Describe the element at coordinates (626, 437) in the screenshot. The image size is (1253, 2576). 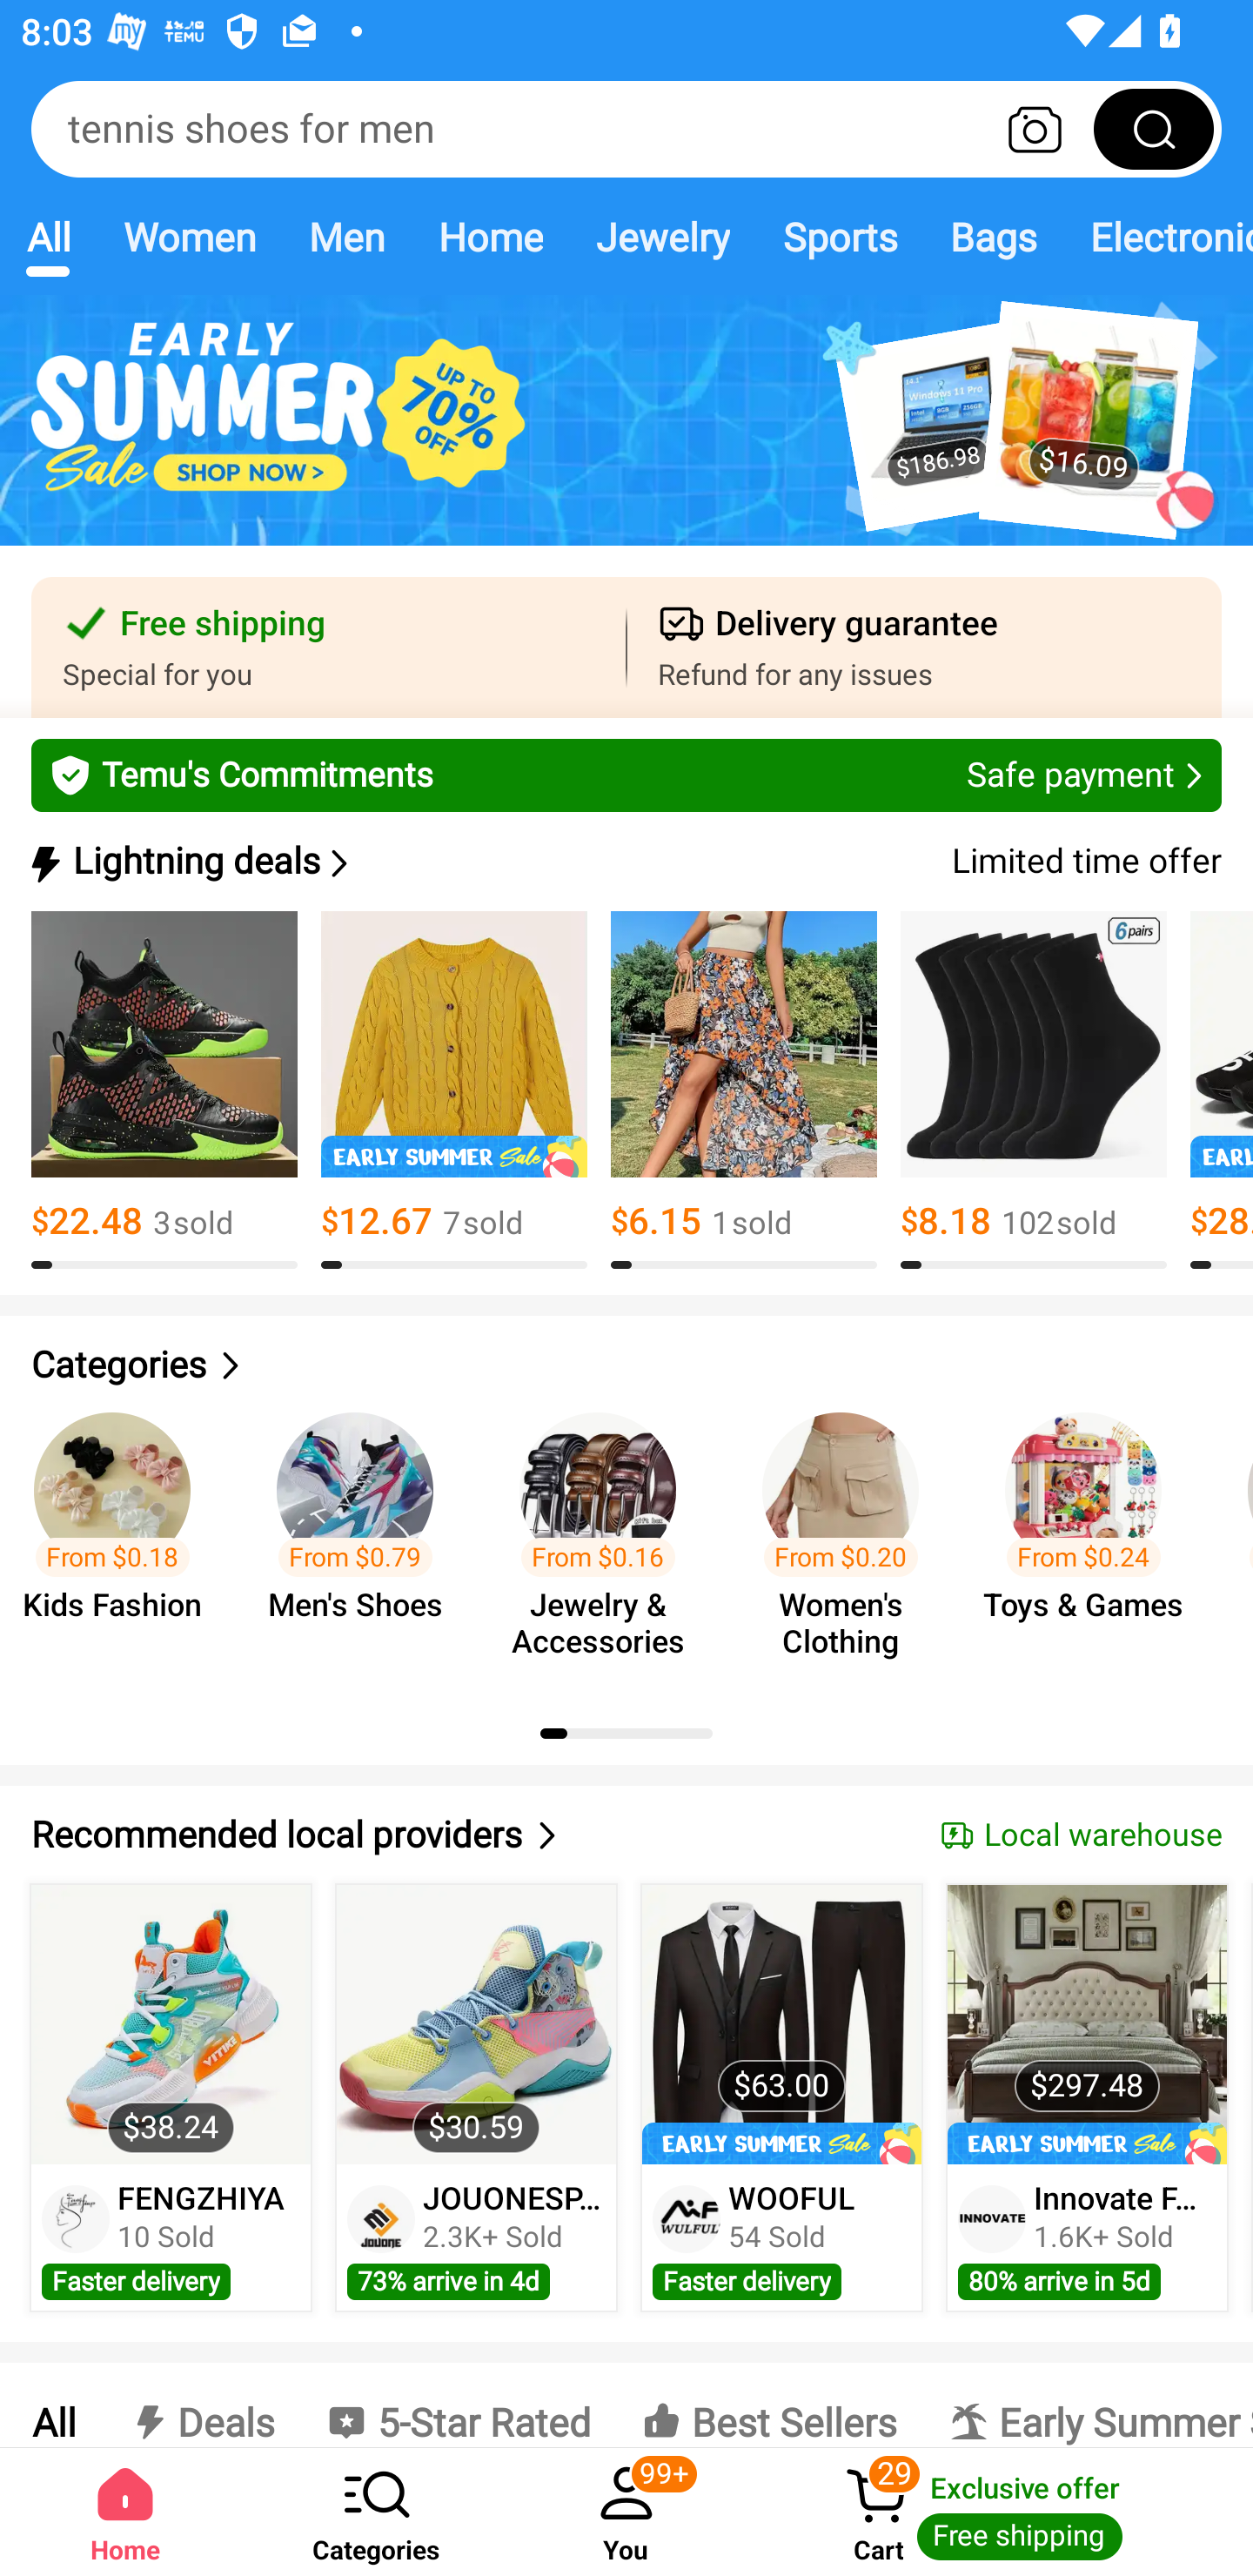
I see `$186.98 $16.09` at that location.